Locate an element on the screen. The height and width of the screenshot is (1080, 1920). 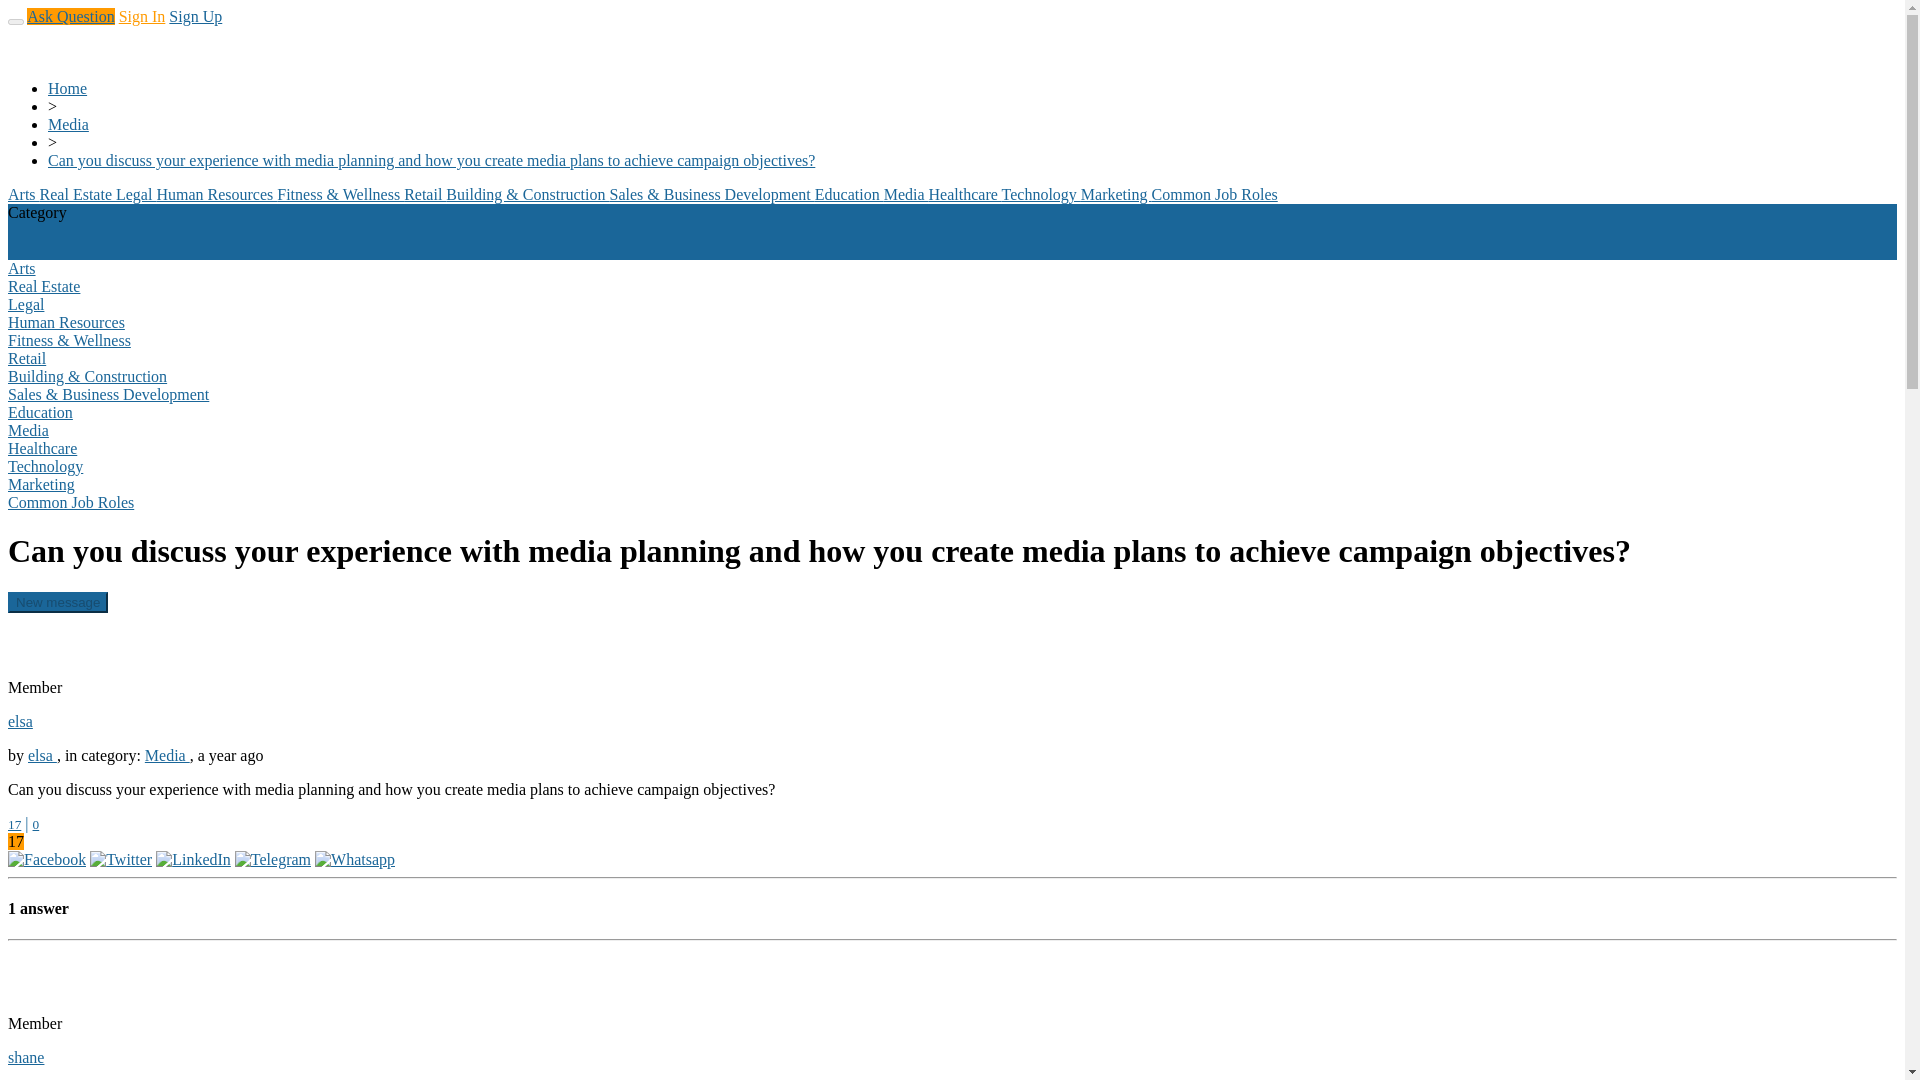
Telegram is located at coordinates (272, 860).